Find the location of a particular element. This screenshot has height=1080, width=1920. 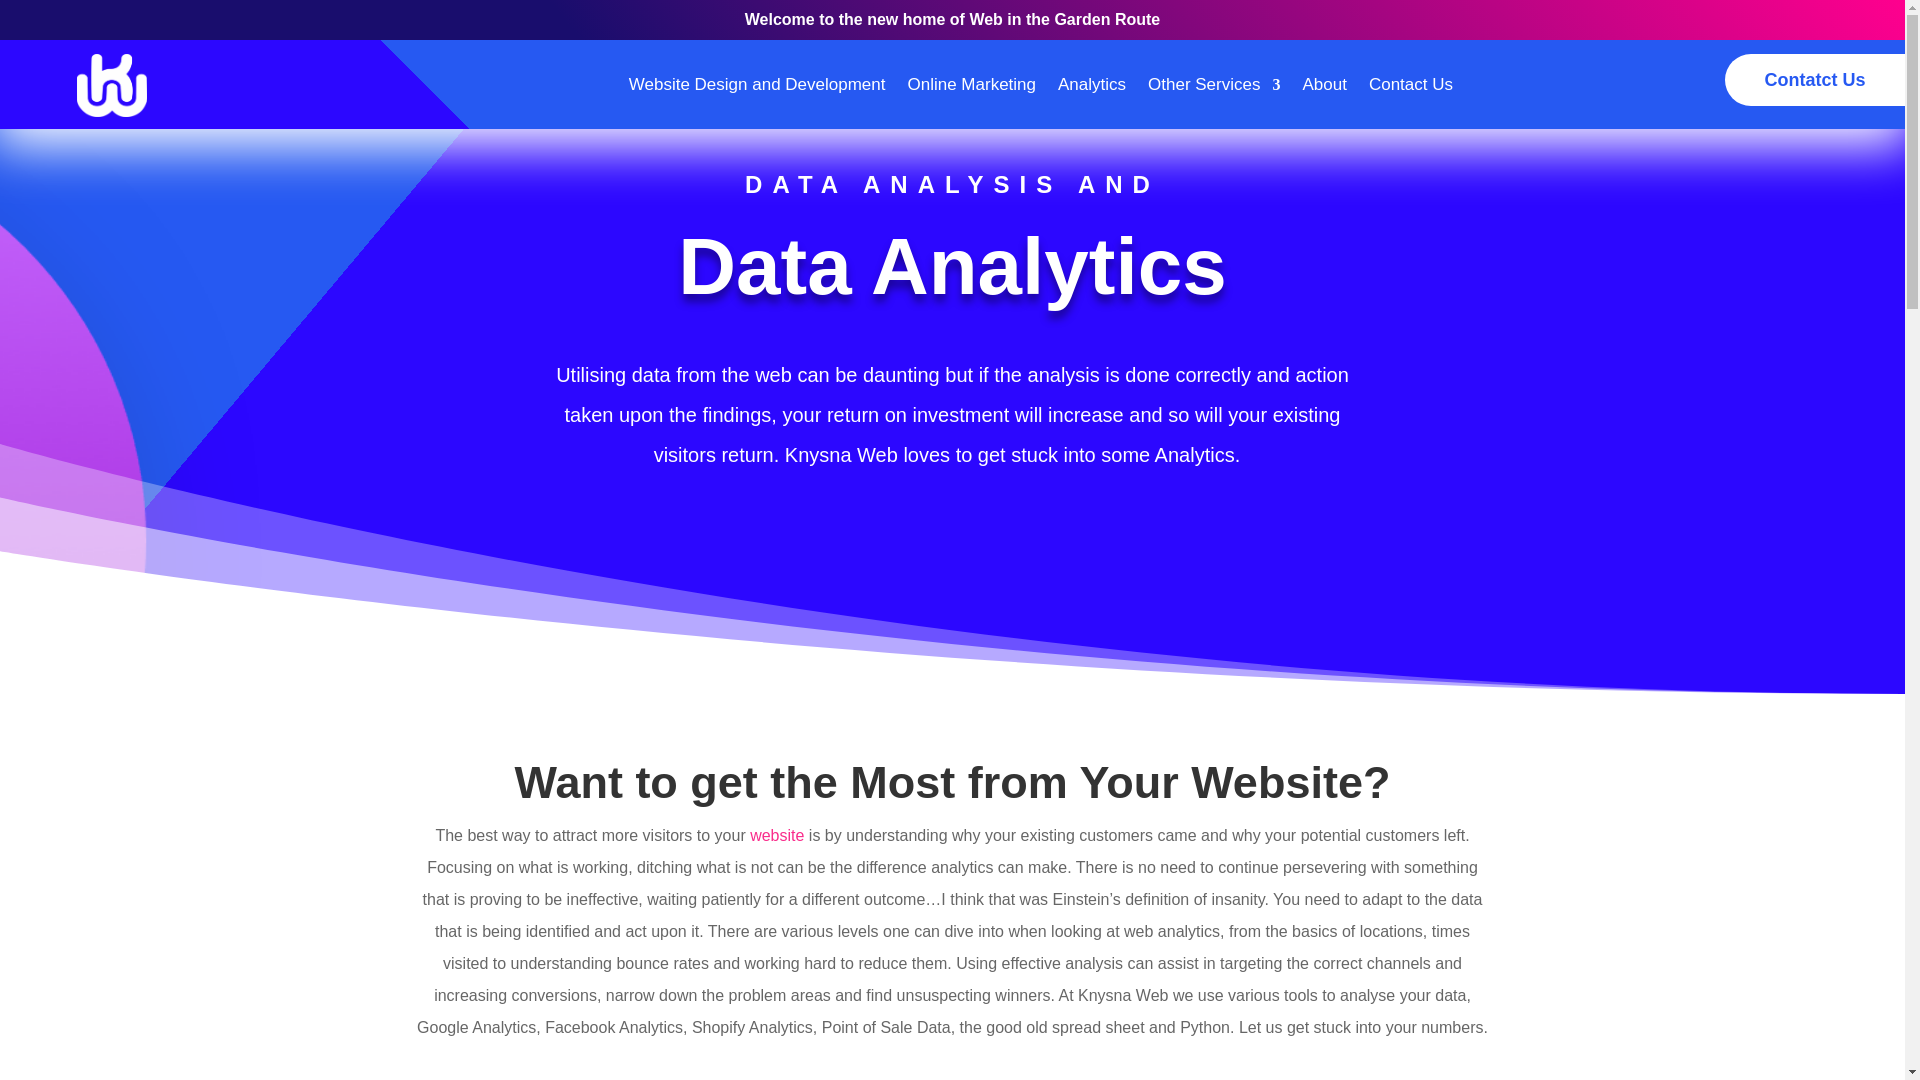

Contact Us is located at coordinates (1410, 85).